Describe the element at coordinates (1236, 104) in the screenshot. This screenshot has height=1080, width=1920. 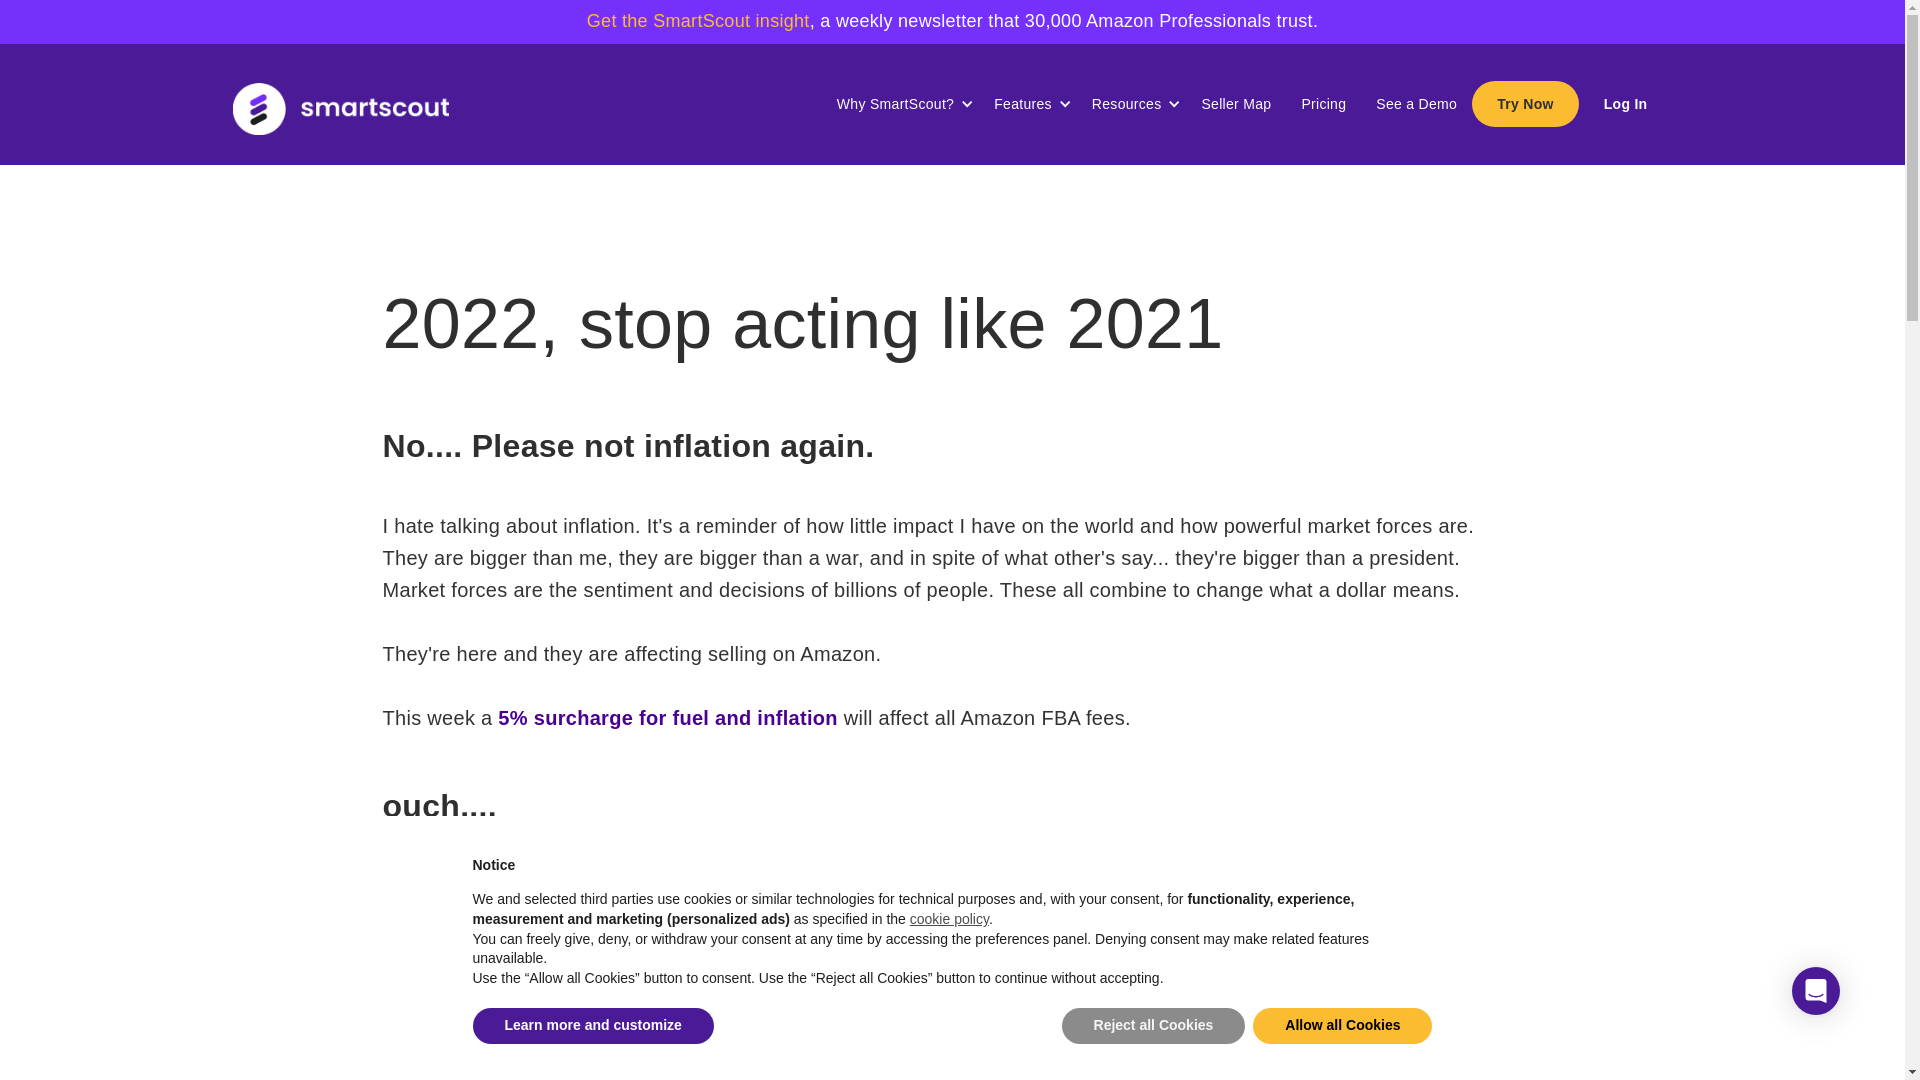
I see `Seller Map` at that location.